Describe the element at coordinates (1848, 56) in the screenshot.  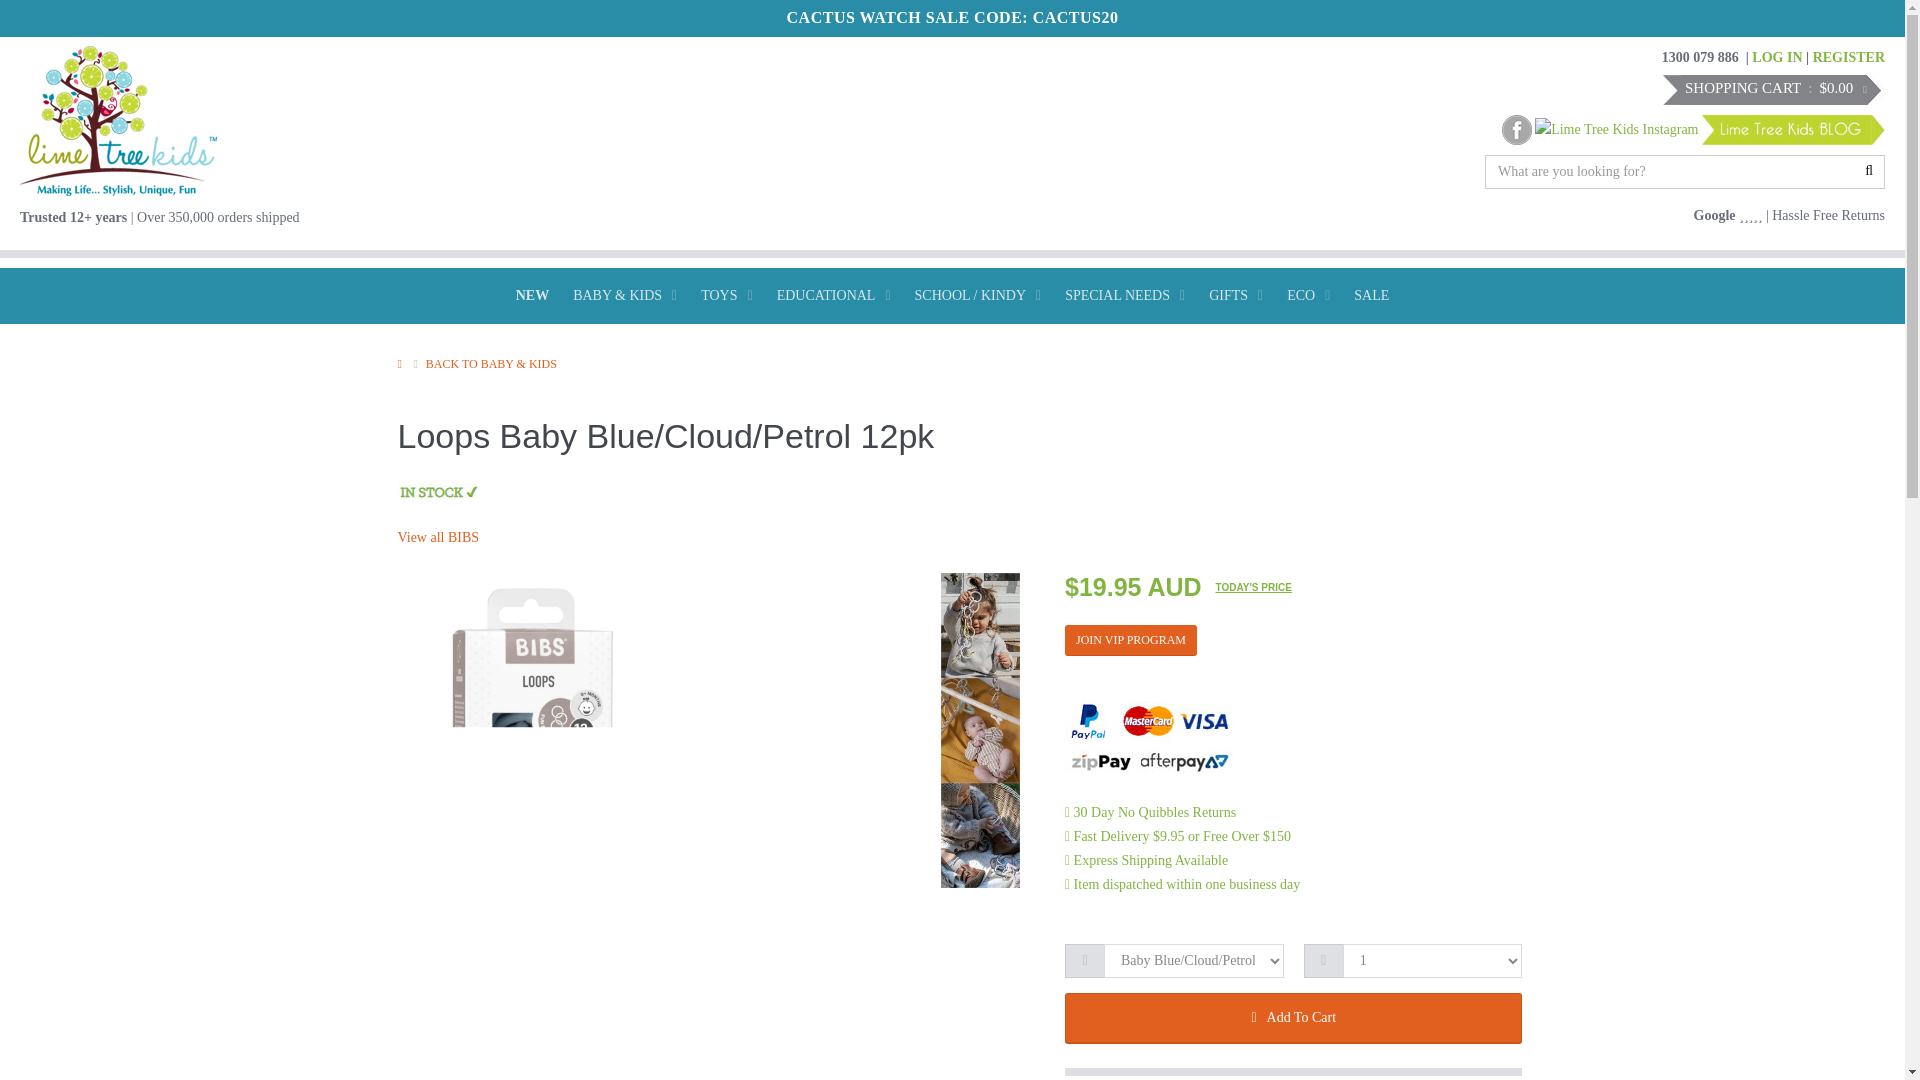
I see `REGISTER` at that location.